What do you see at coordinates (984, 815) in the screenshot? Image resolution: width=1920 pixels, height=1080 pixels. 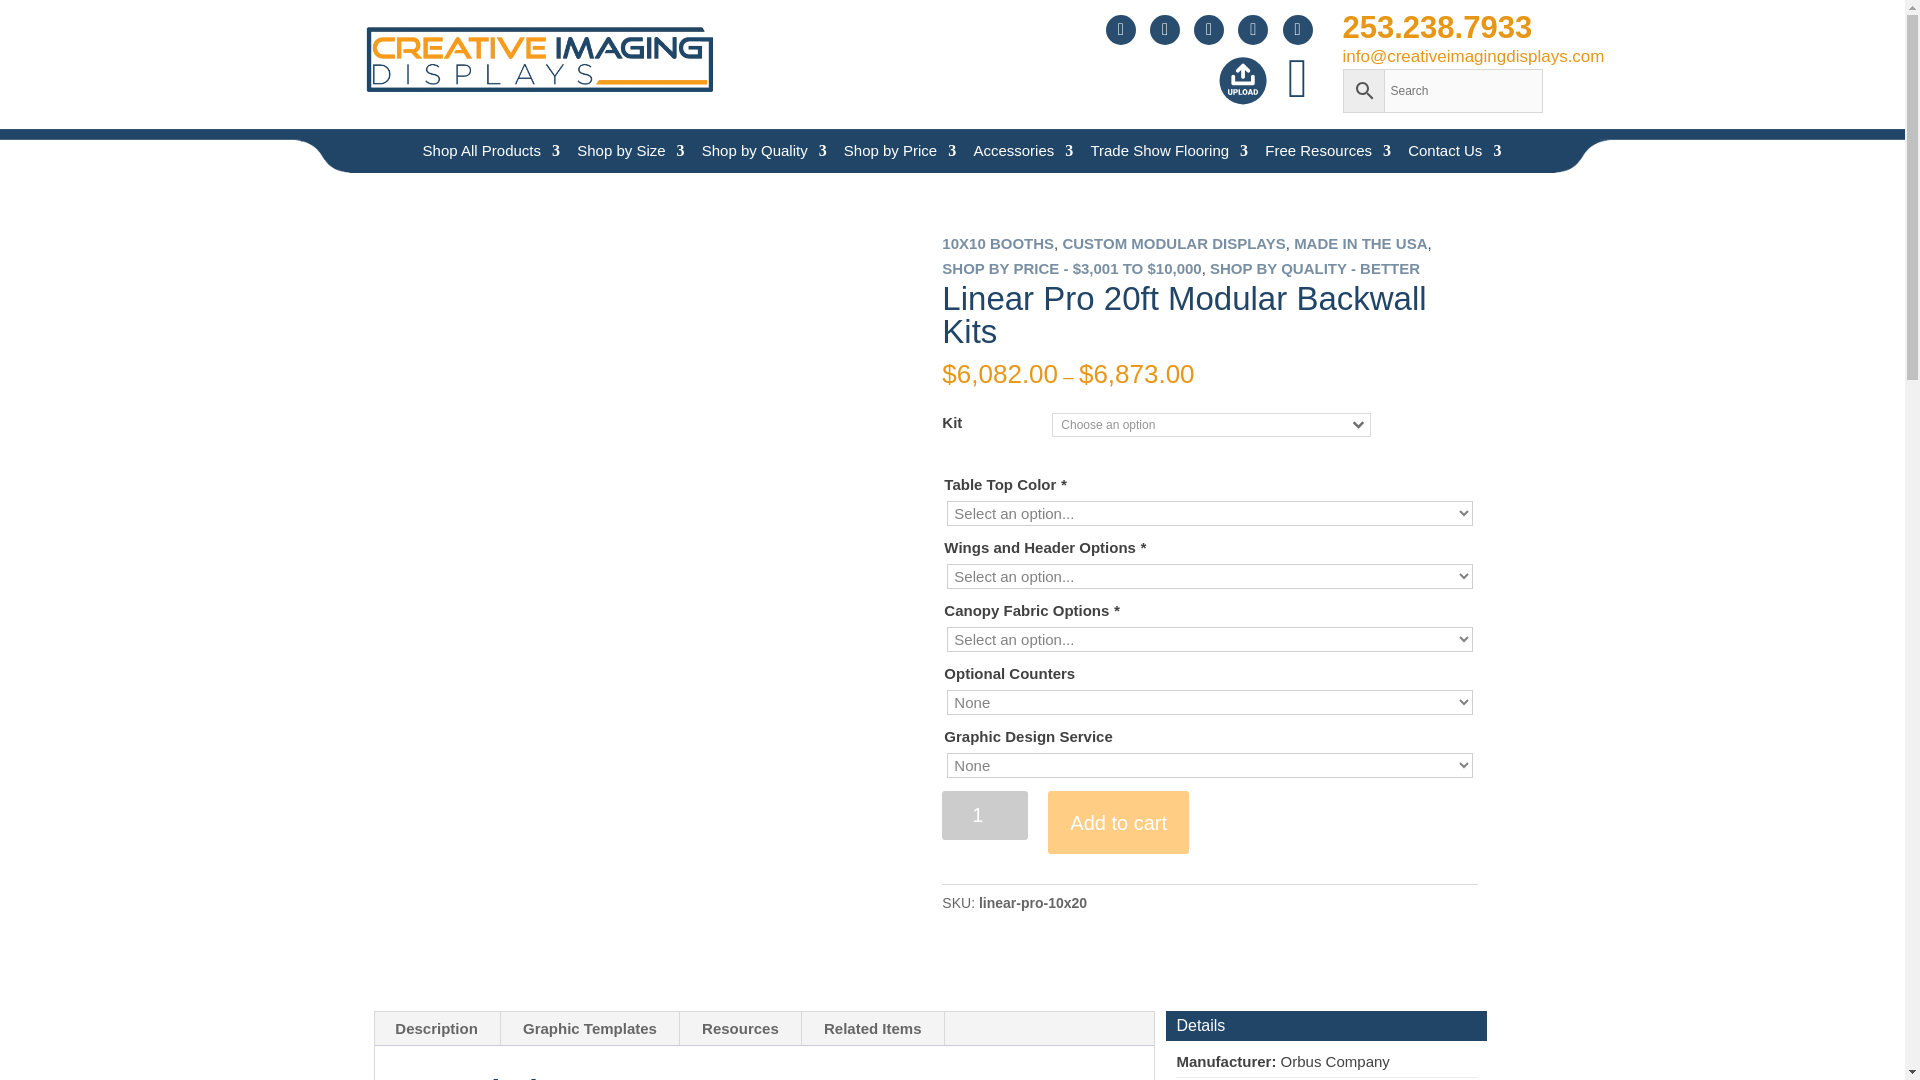 I see `1` at bounding box center [984, 815].